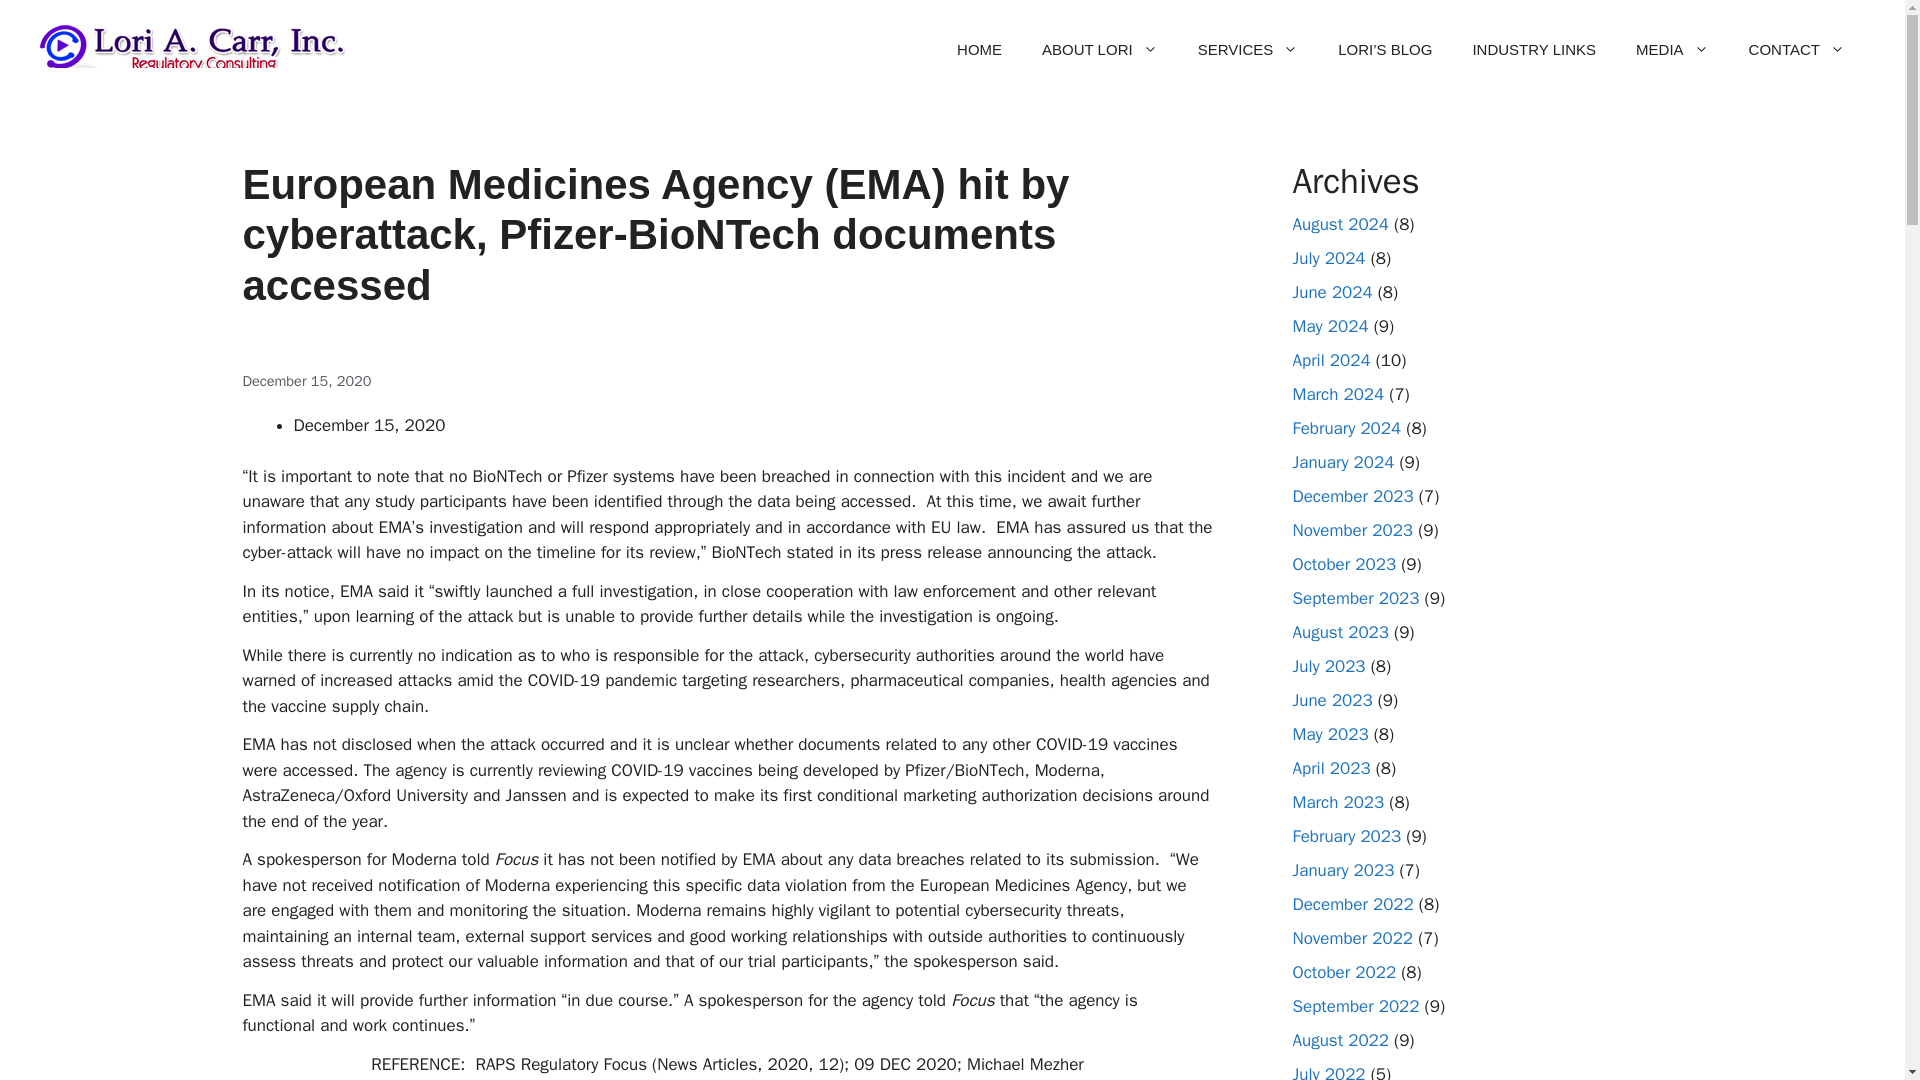 The width and height of the screenshot is (1920, 1080). Describe the element at coordinates (1796, 50) in the screenshot. I see `CONTACT` at that location.